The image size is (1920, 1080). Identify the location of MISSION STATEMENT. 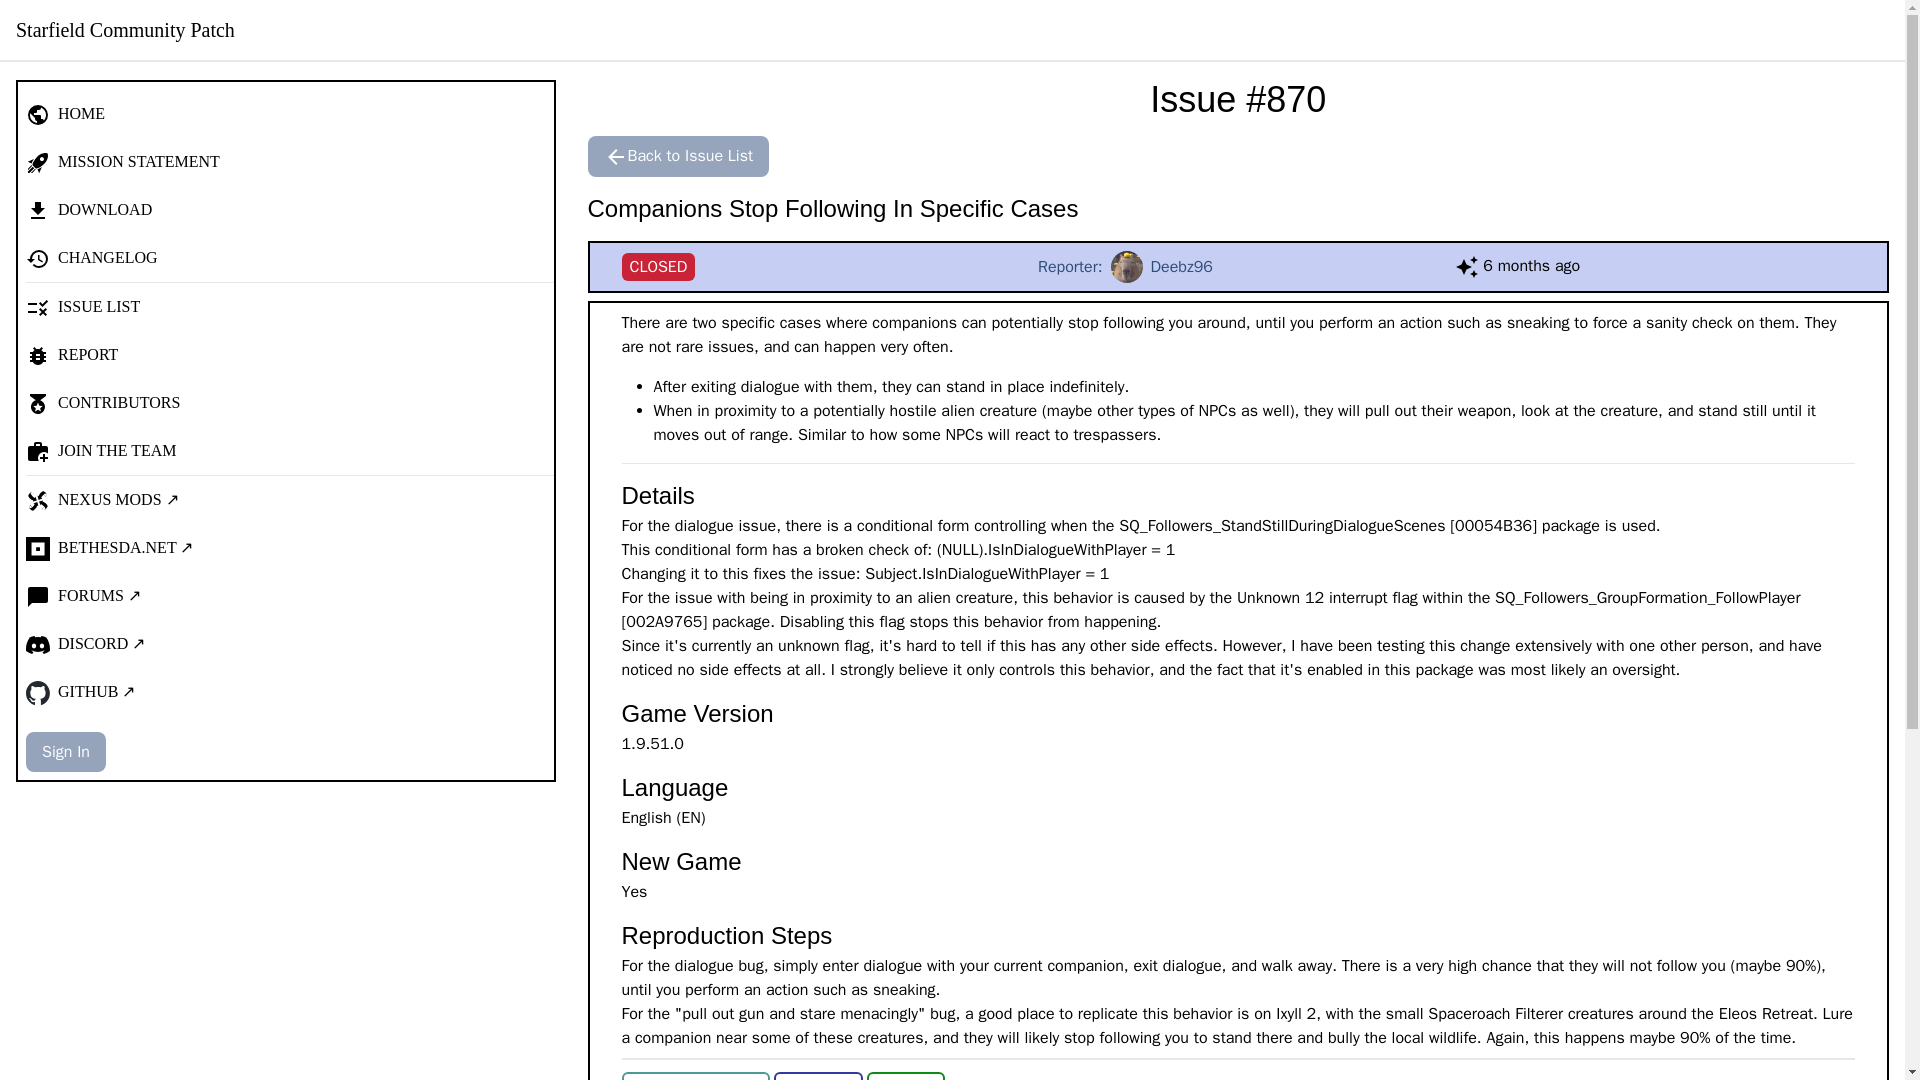
(290, 162).